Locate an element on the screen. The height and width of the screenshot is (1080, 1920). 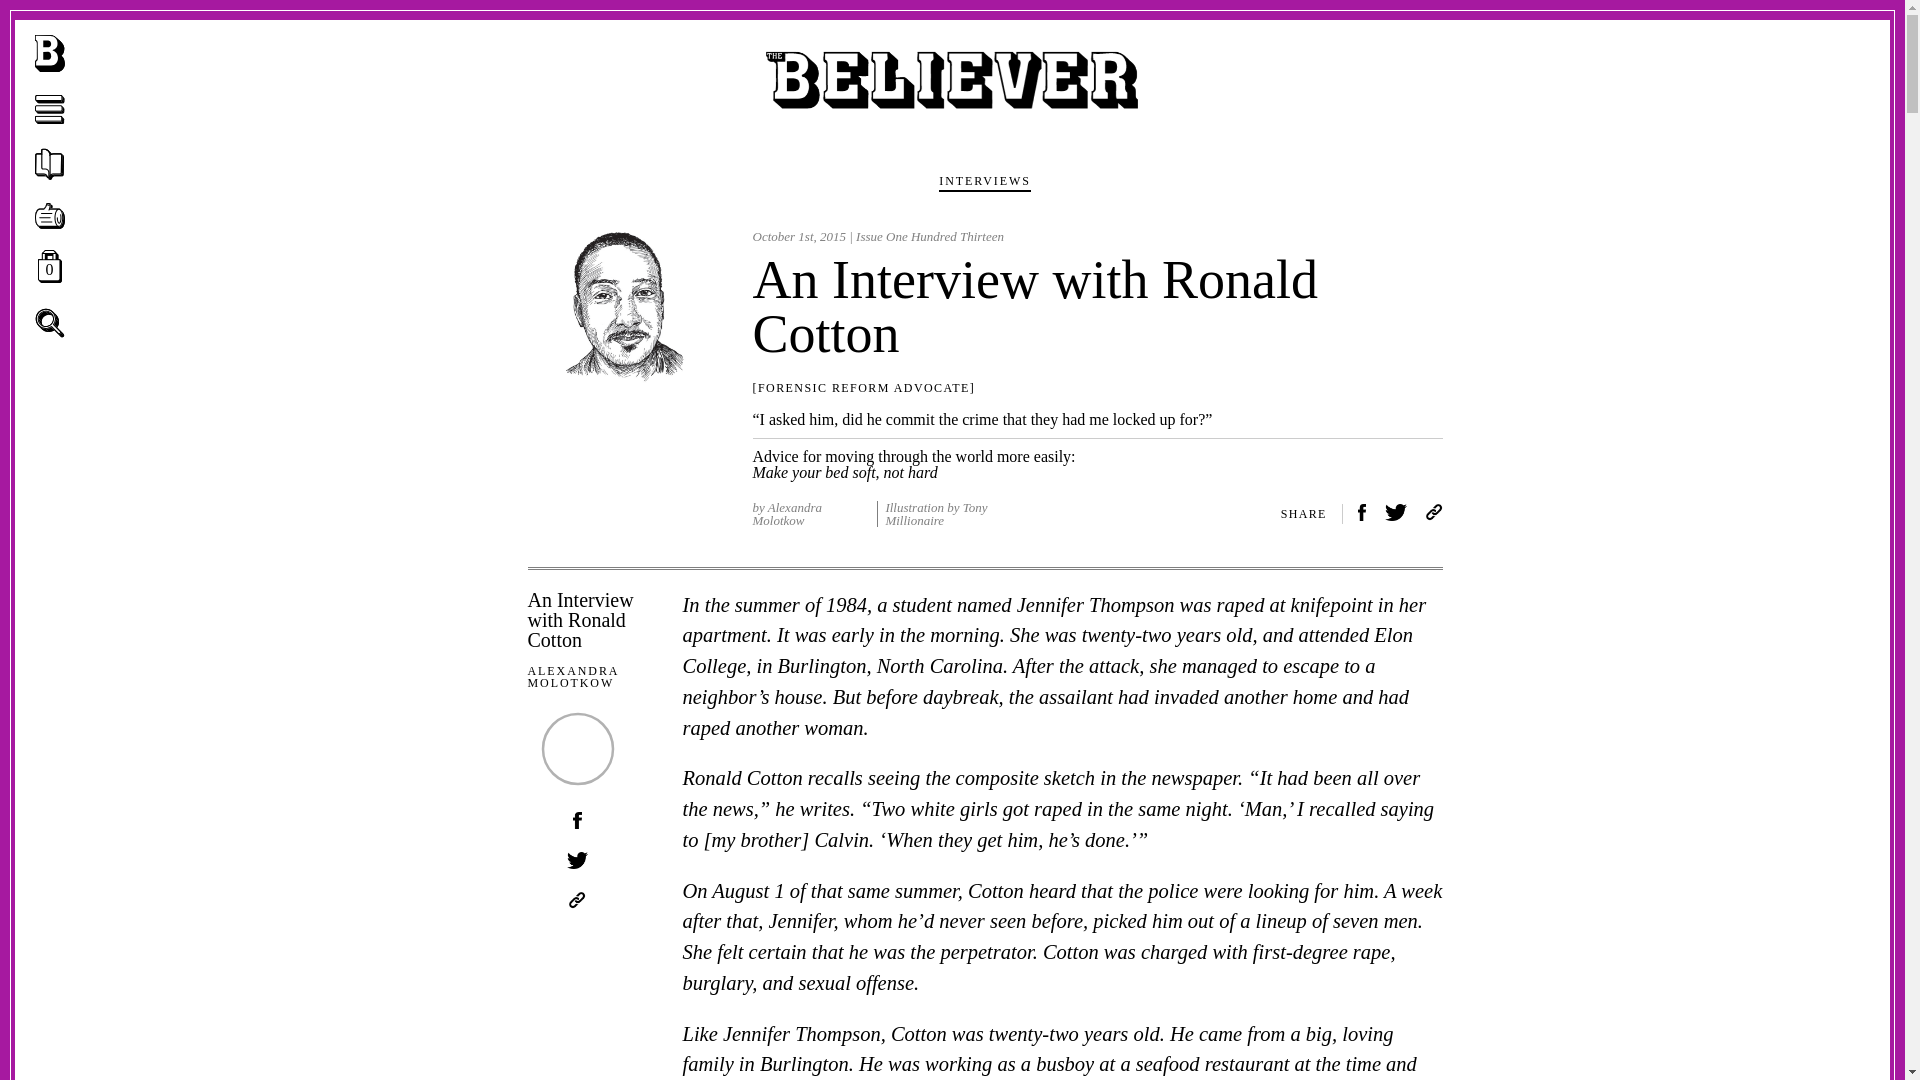
Search is located at coordinates (1396, 514).